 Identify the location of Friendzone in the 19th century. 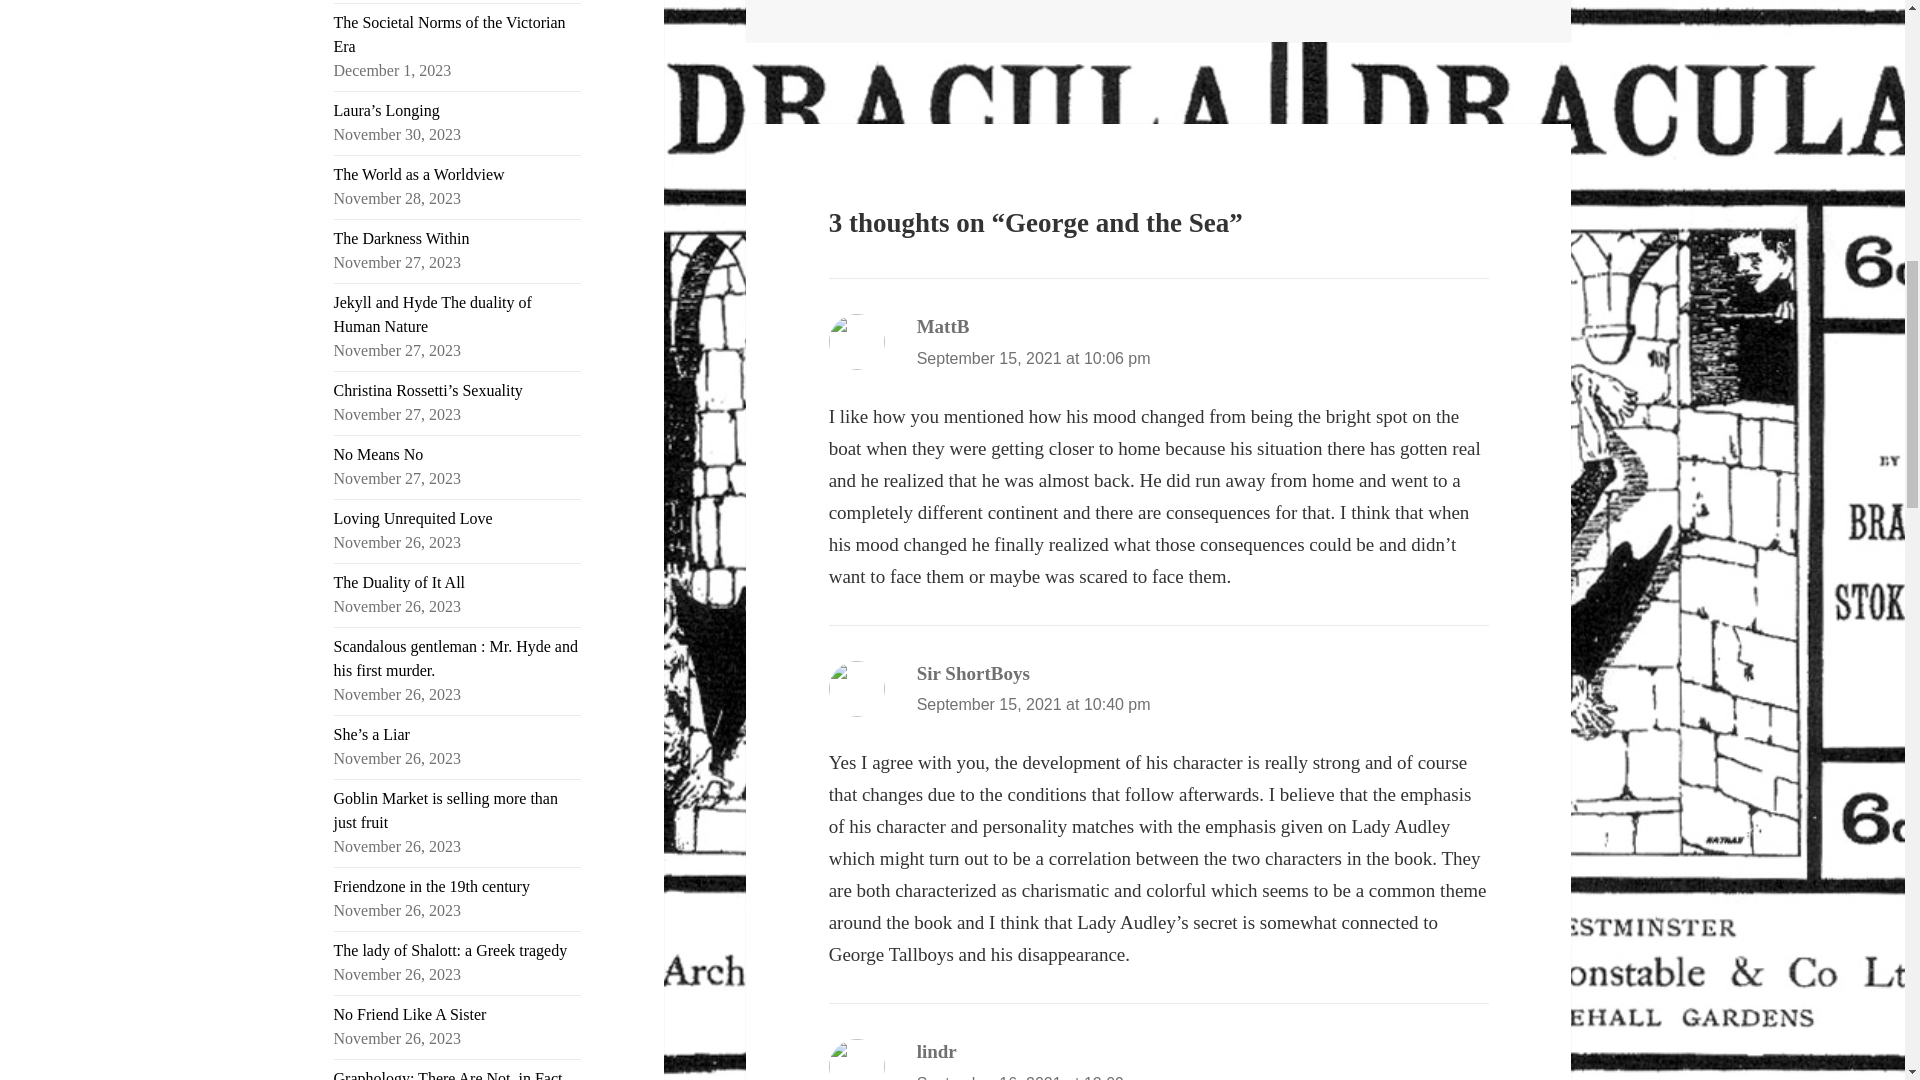
(432, 886).